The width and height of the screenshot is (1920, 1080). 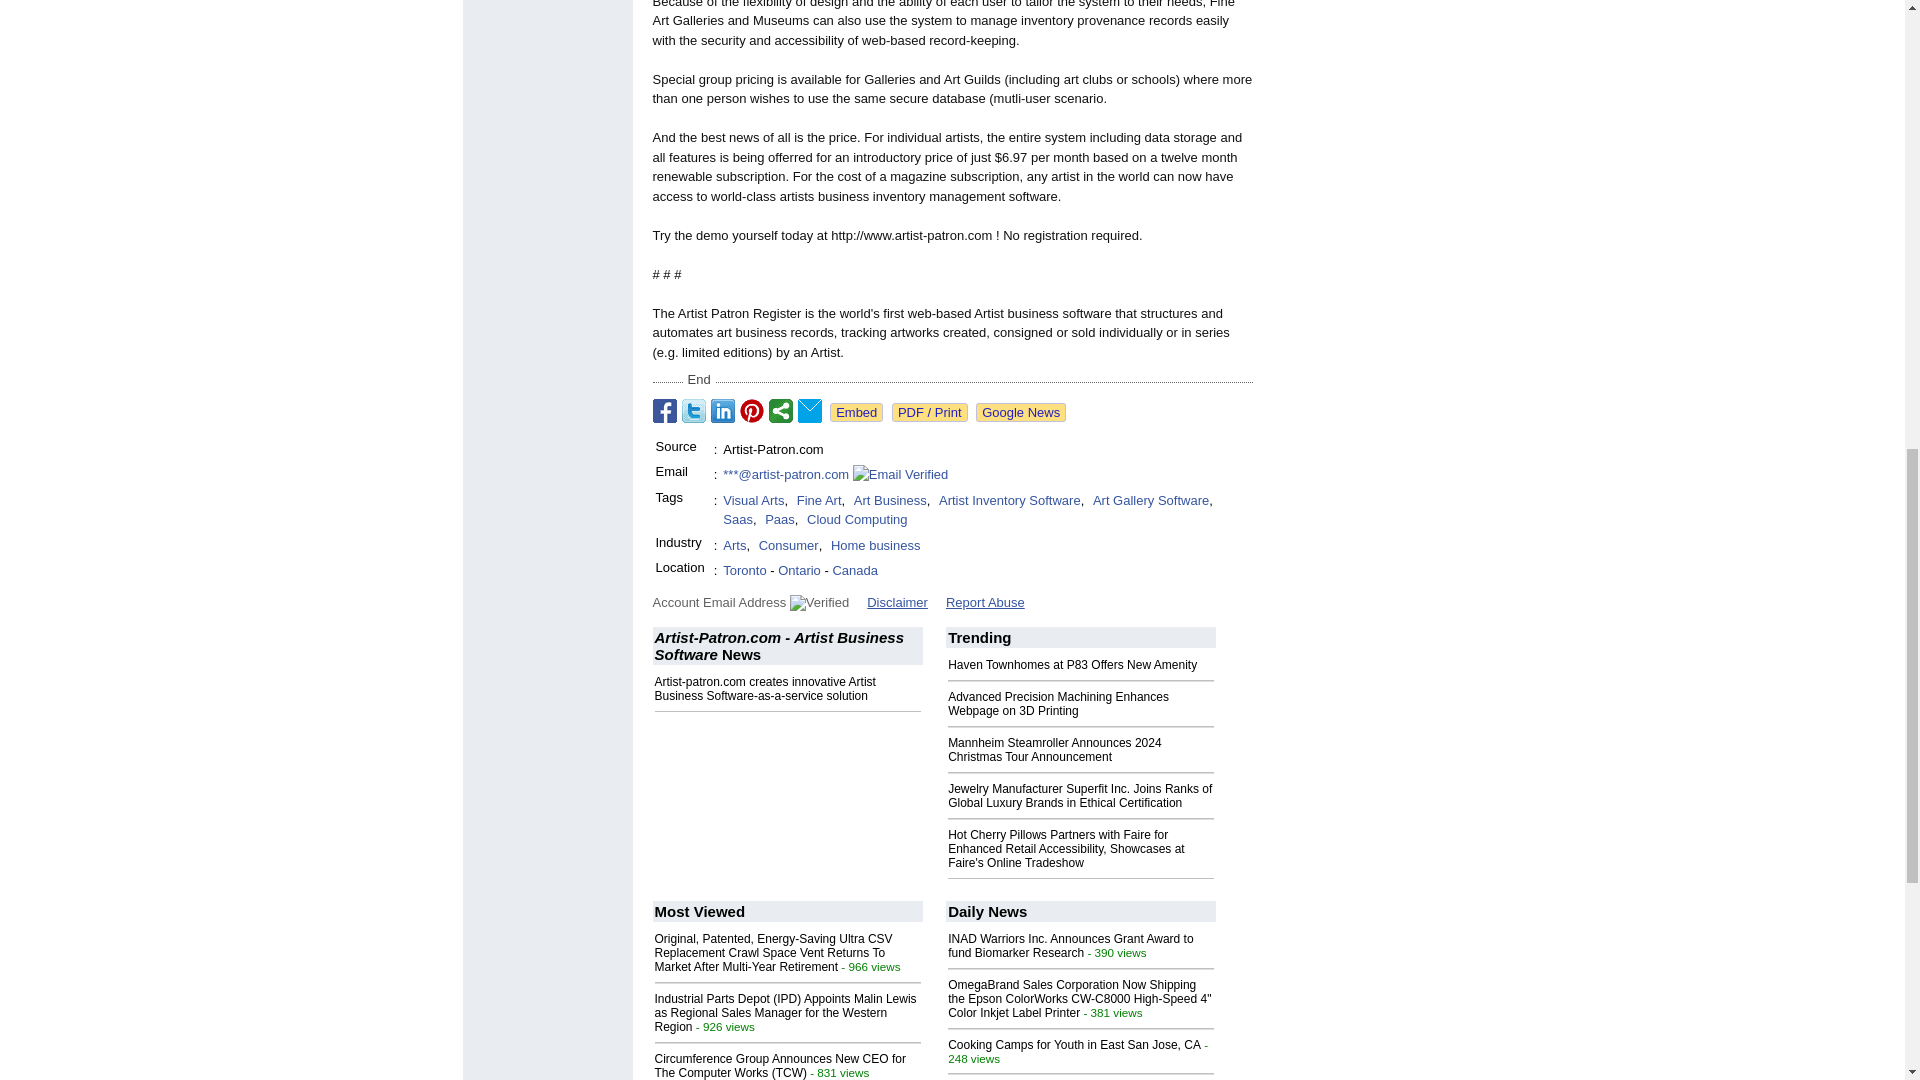 I want to click on Embed this press release in your website!, so click(x=856, y=412).